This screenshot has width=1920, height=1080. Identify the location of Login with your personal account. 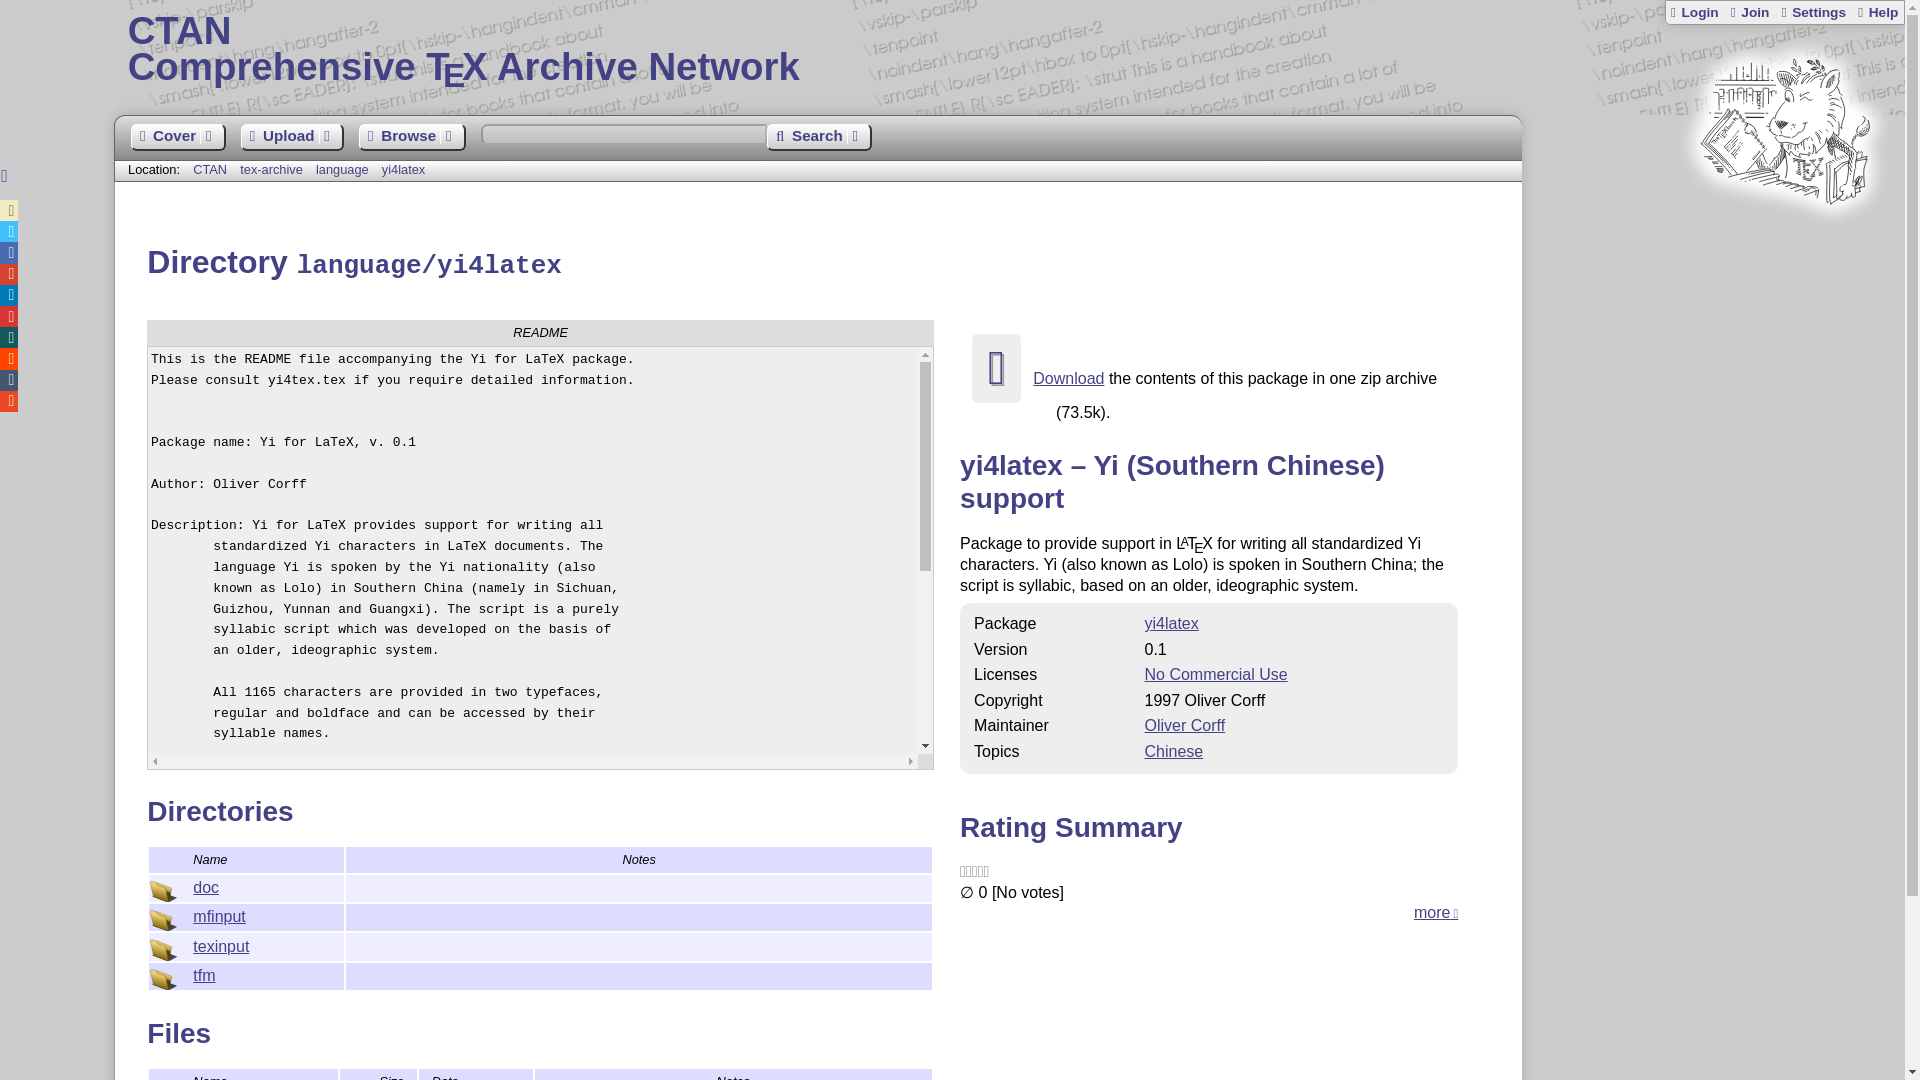
(1694, 12).